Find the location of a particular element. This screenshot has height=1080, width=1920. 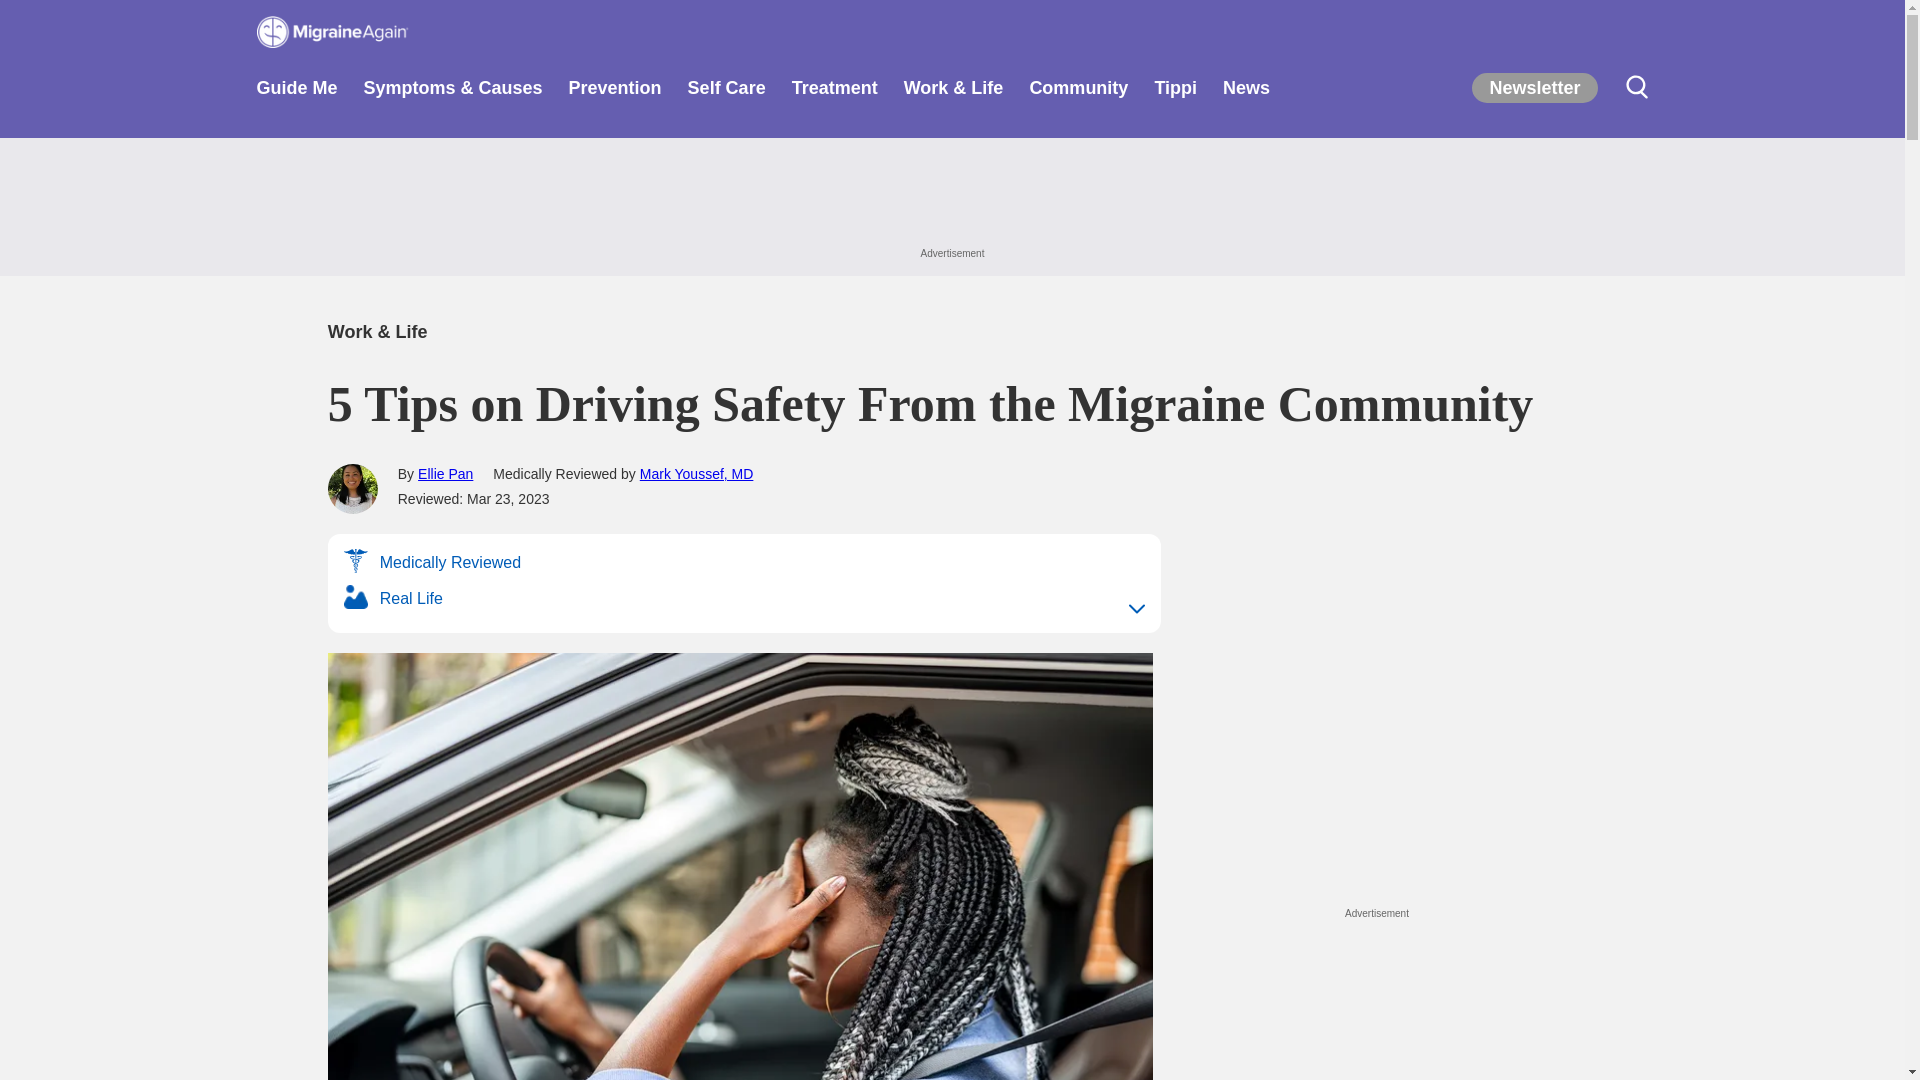

Prevention is located at coordinates (615, 93).